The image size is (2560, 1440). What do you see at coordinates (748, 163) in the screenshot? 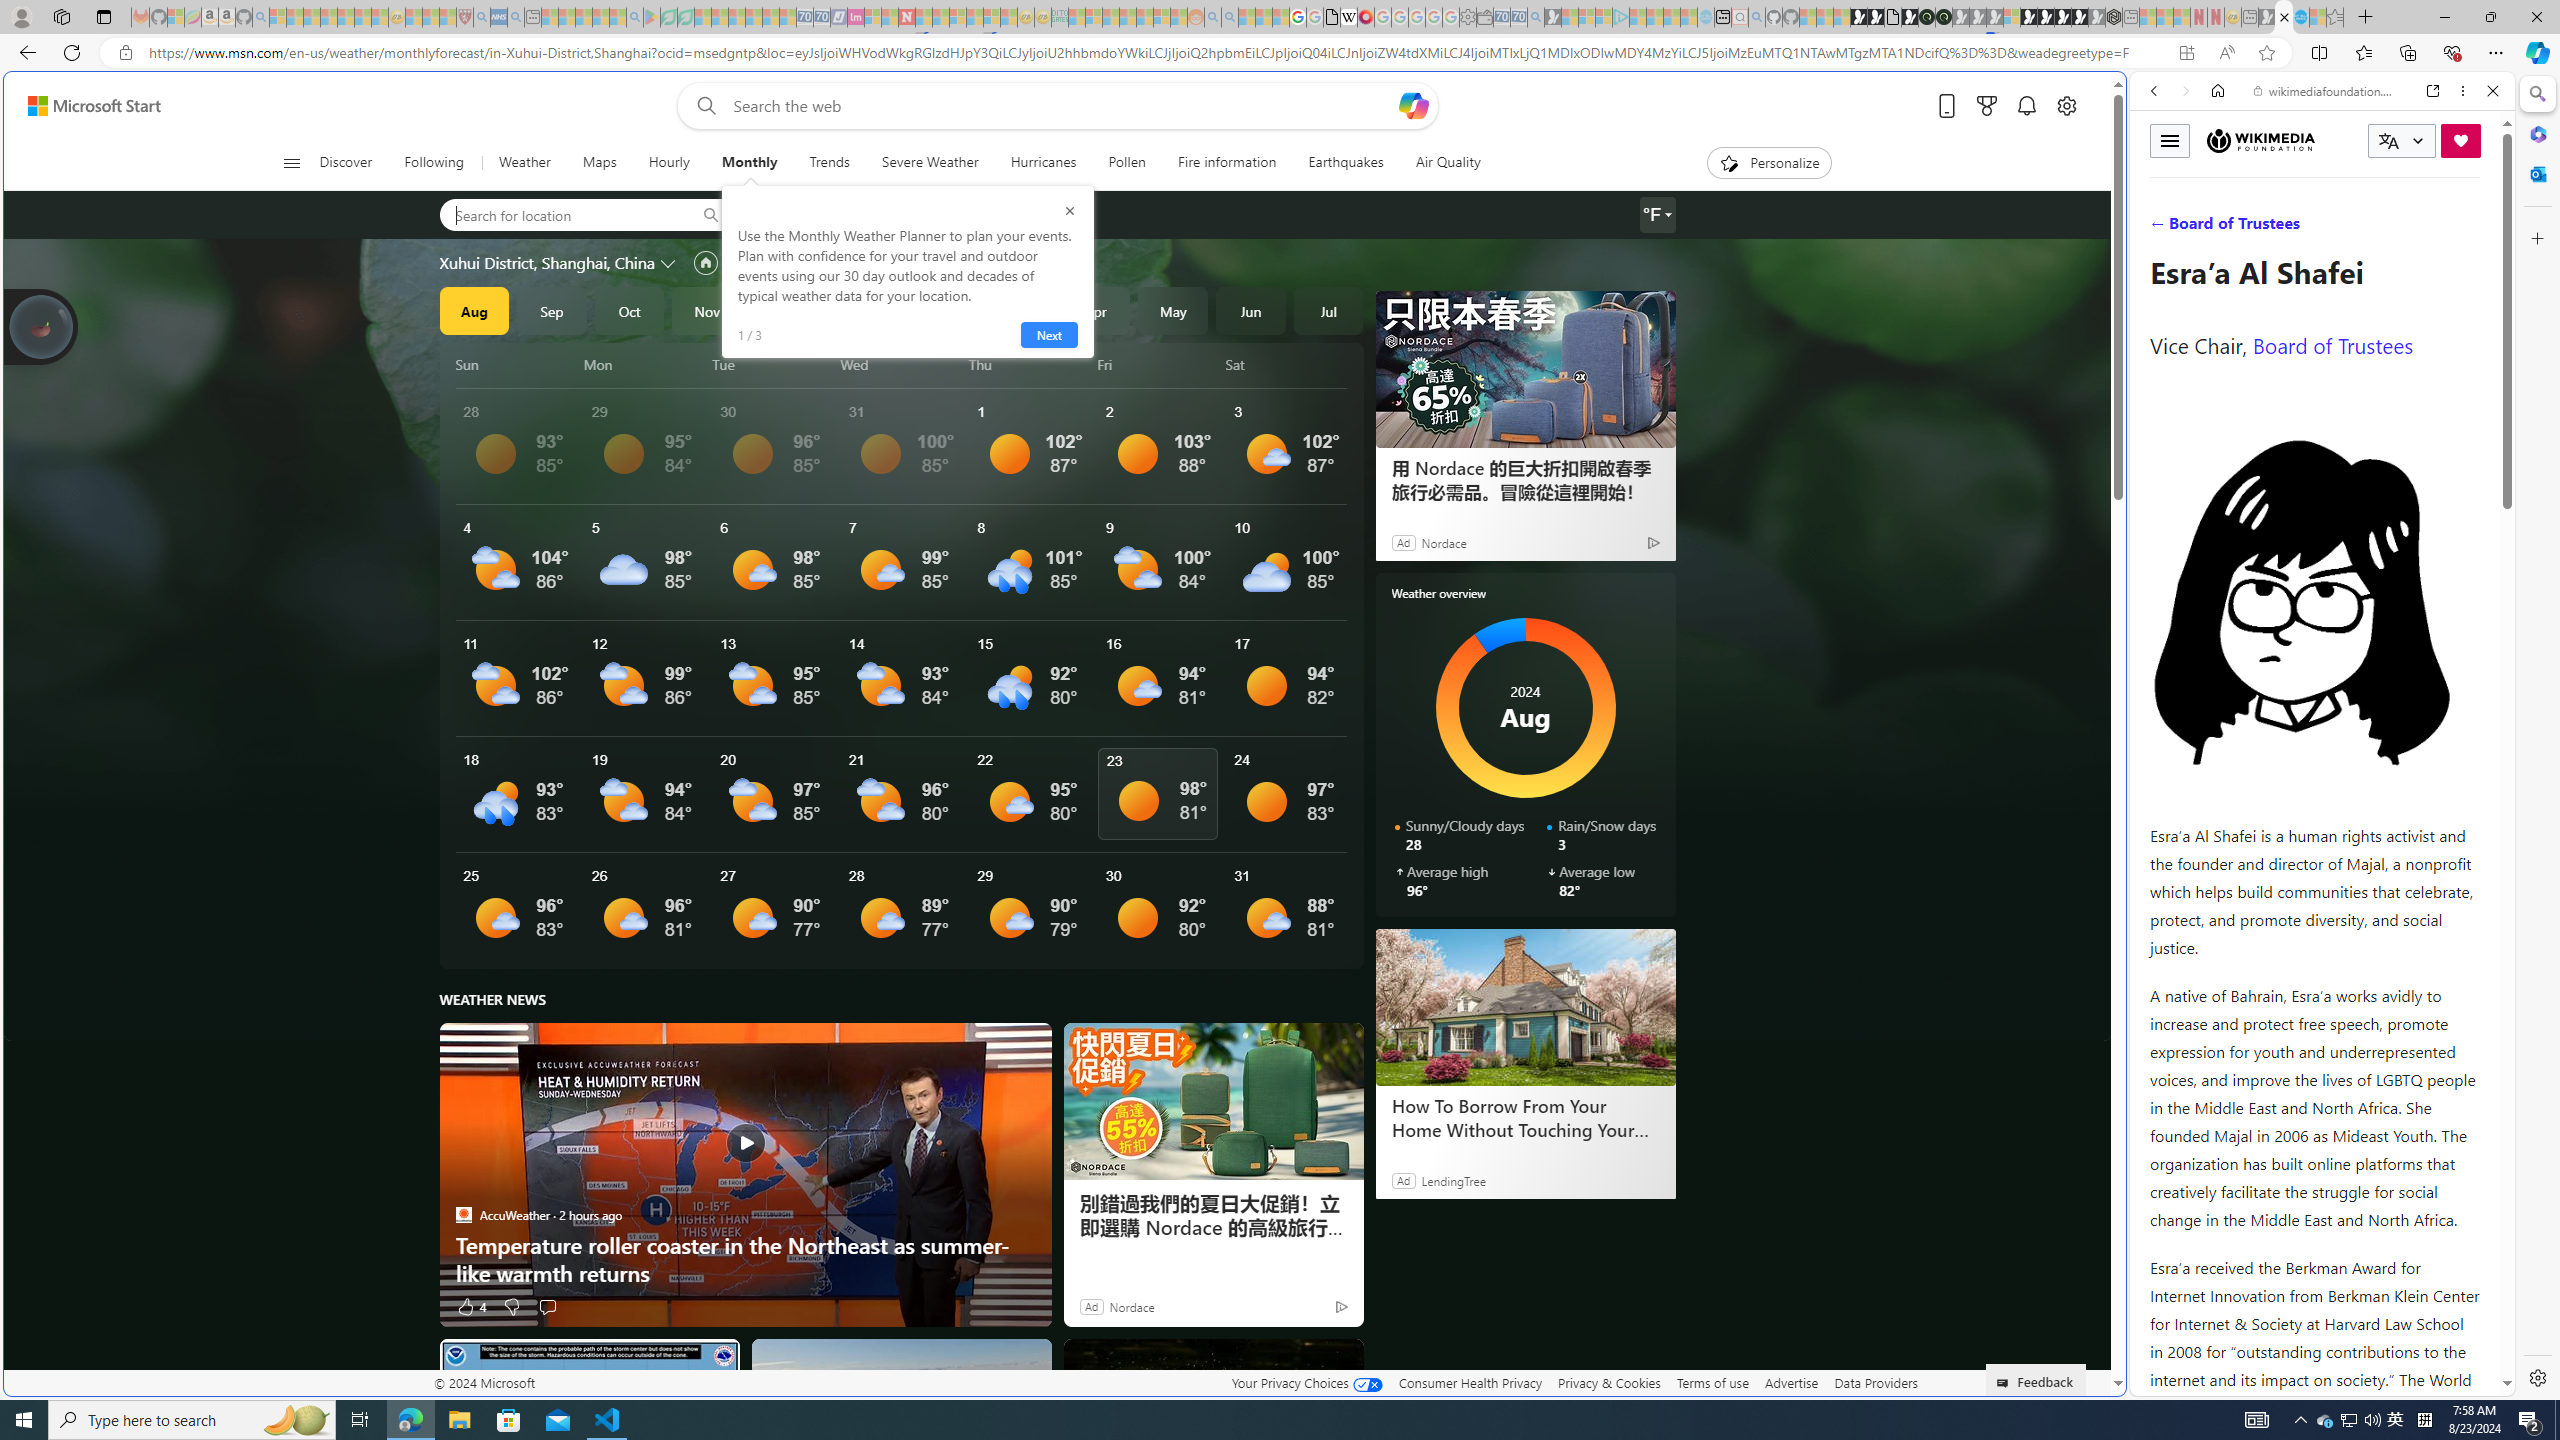
I see `Monthly` at bounding box center [748, 163].